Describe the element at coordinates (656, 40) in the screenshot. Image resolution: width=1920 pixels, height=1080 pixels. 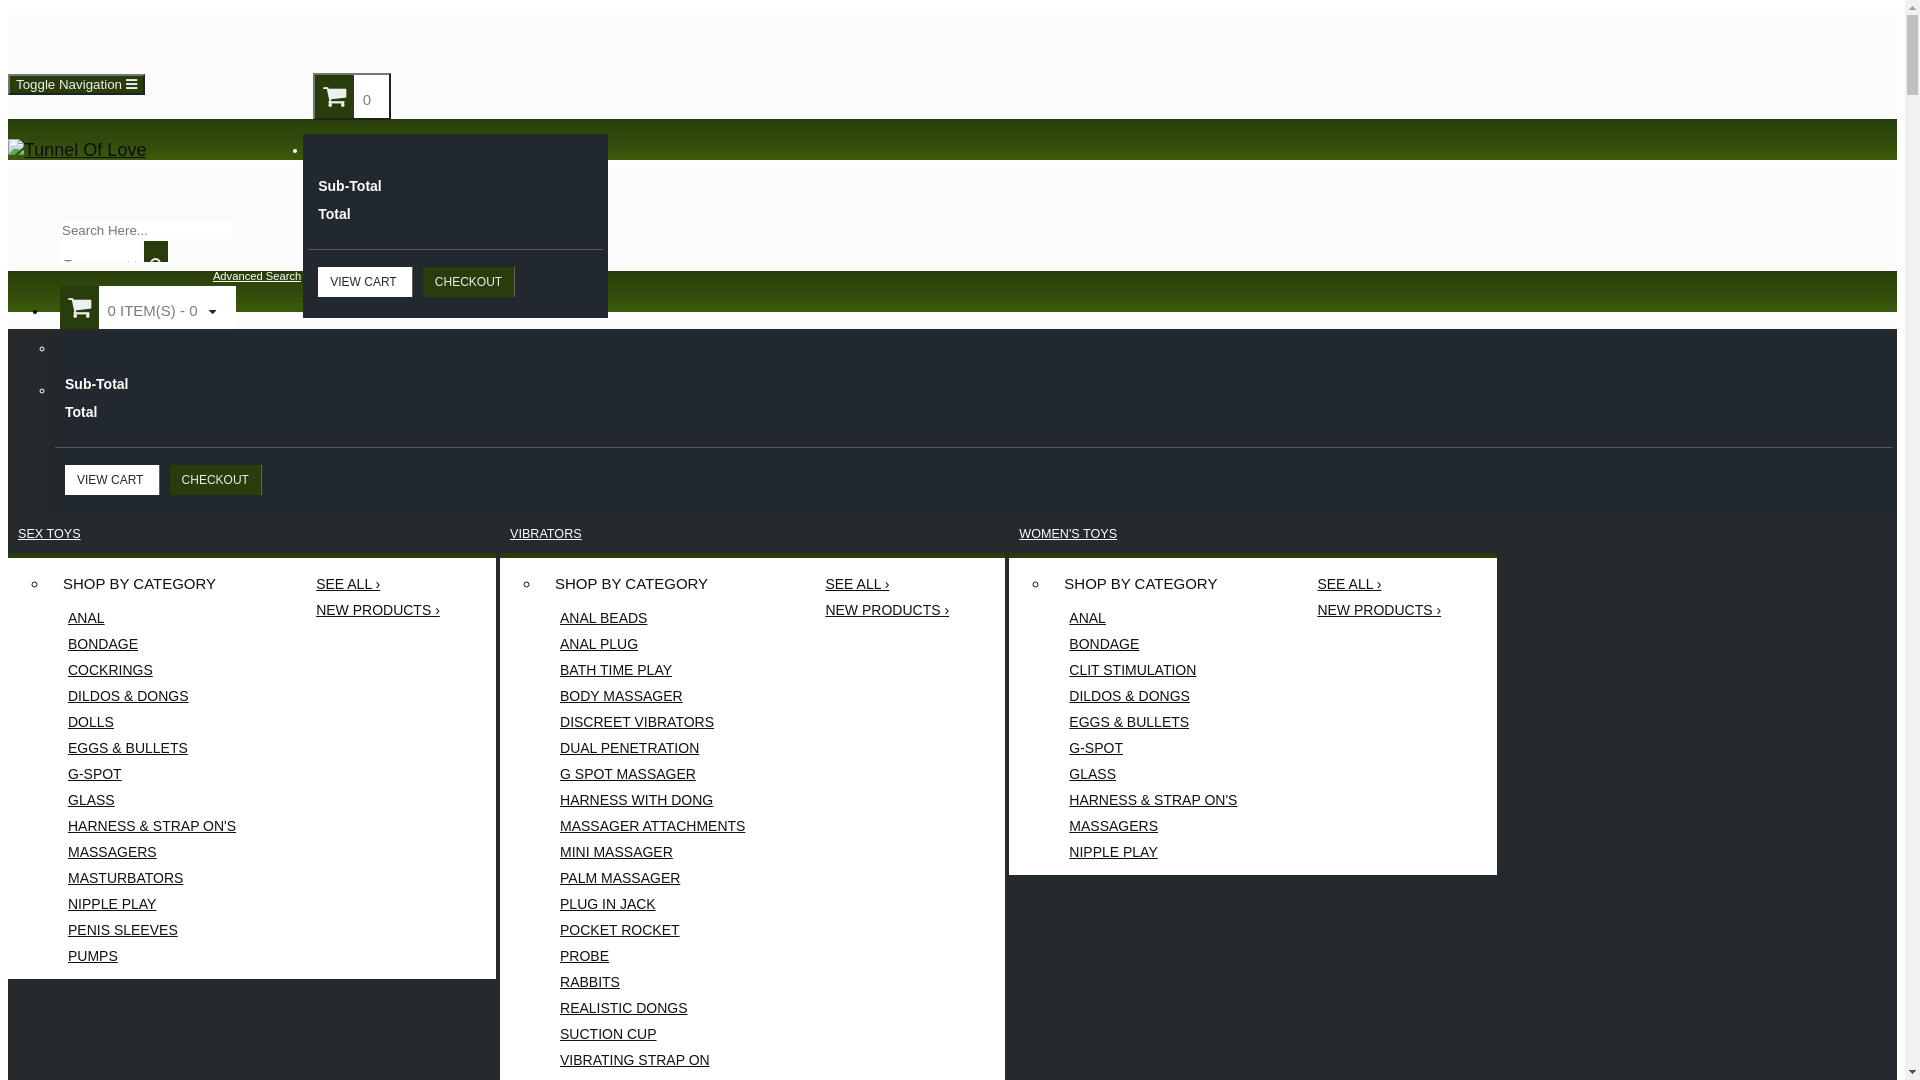
I see `Checkout` at that location.